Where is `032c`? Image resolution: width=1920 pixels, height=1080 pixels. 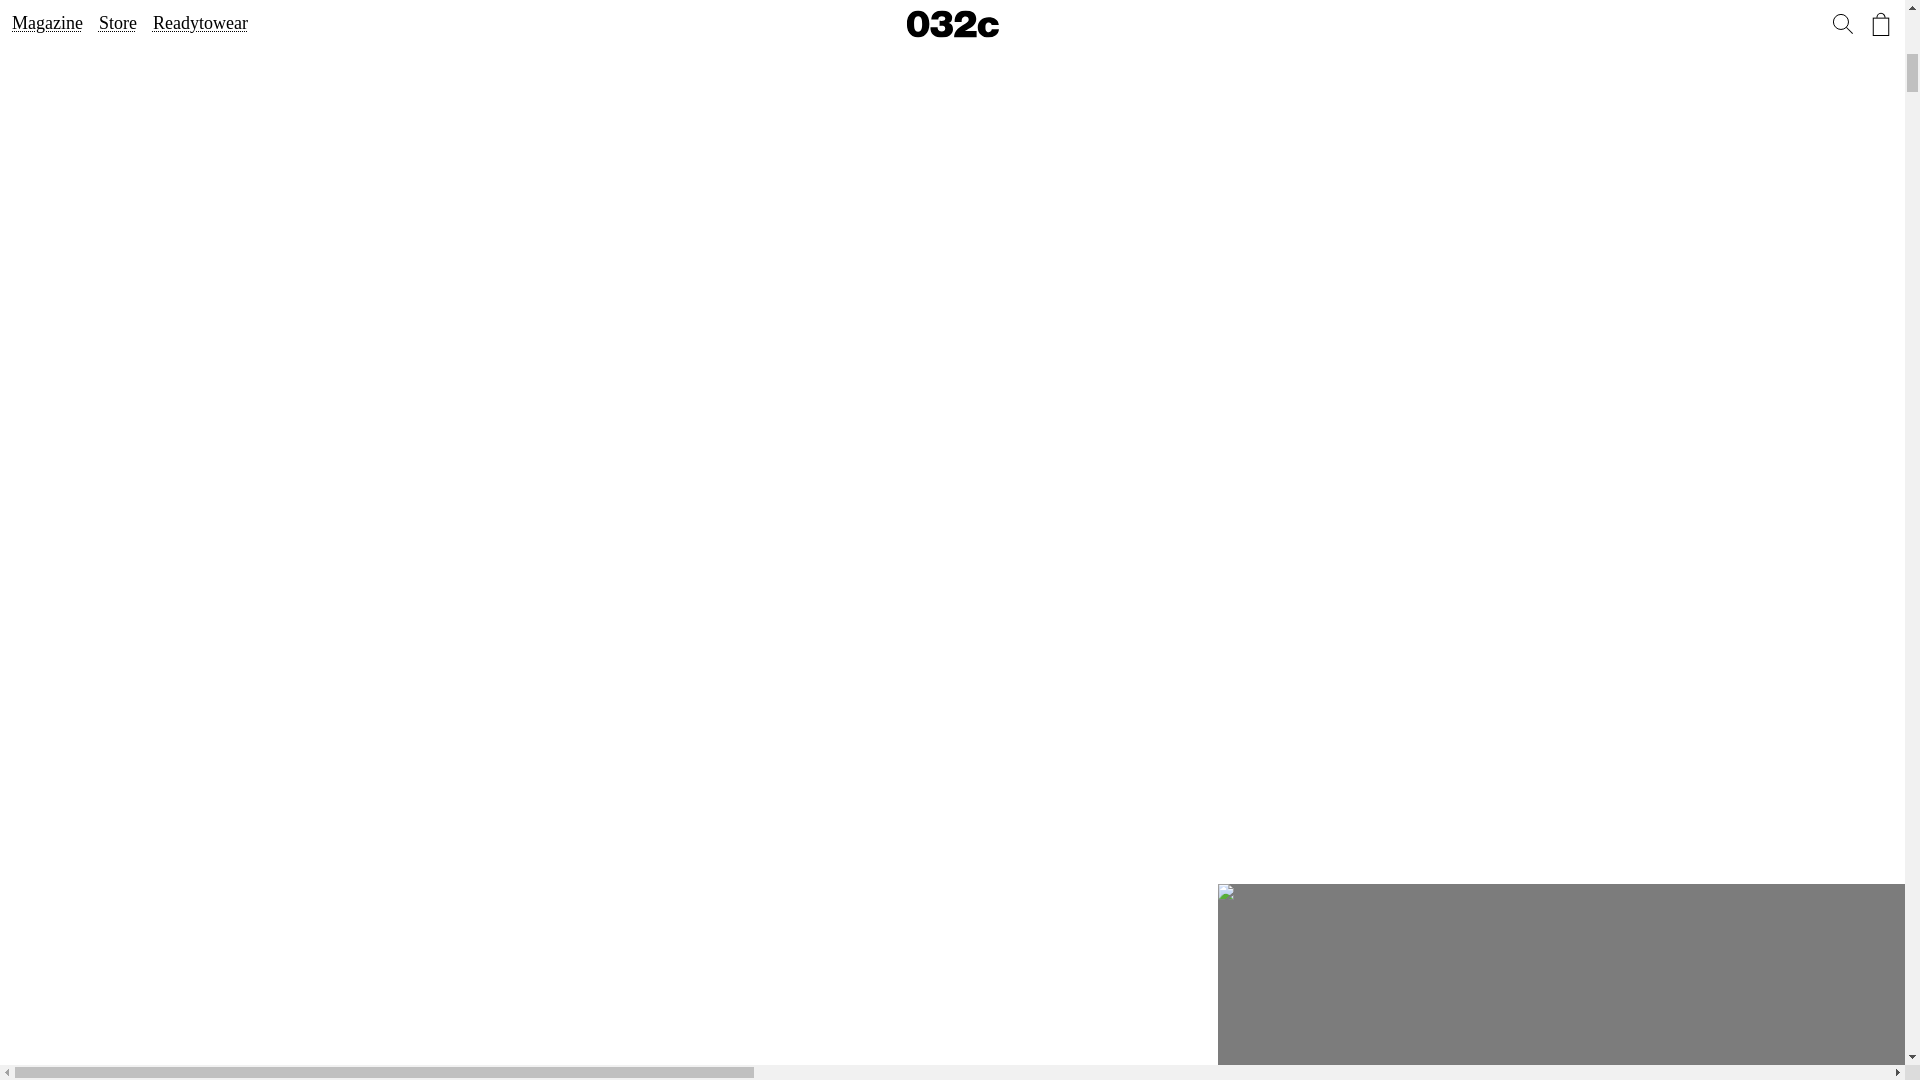 032c is located at coordinates (1568, 982).